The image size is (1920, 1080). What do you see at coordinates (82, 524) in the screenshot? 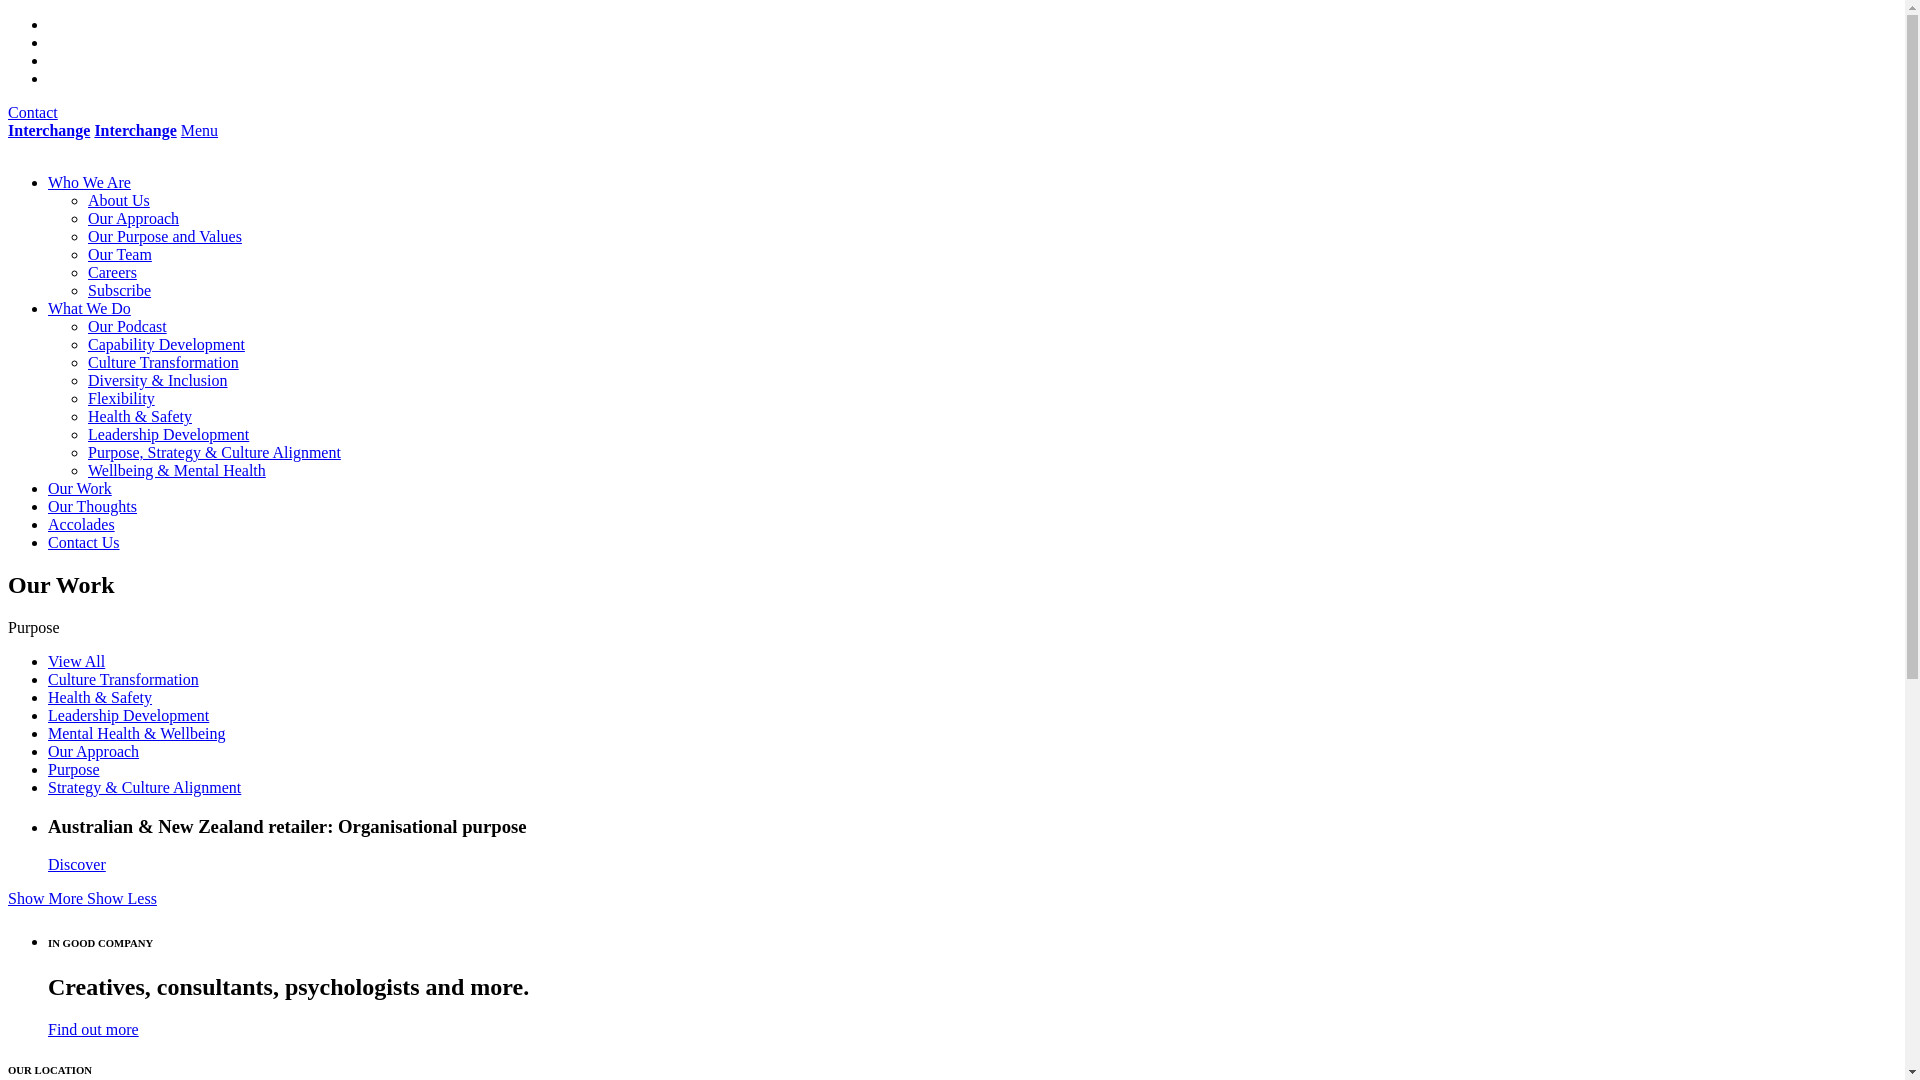
I see `Accolades` at bounding box center [82, 524].